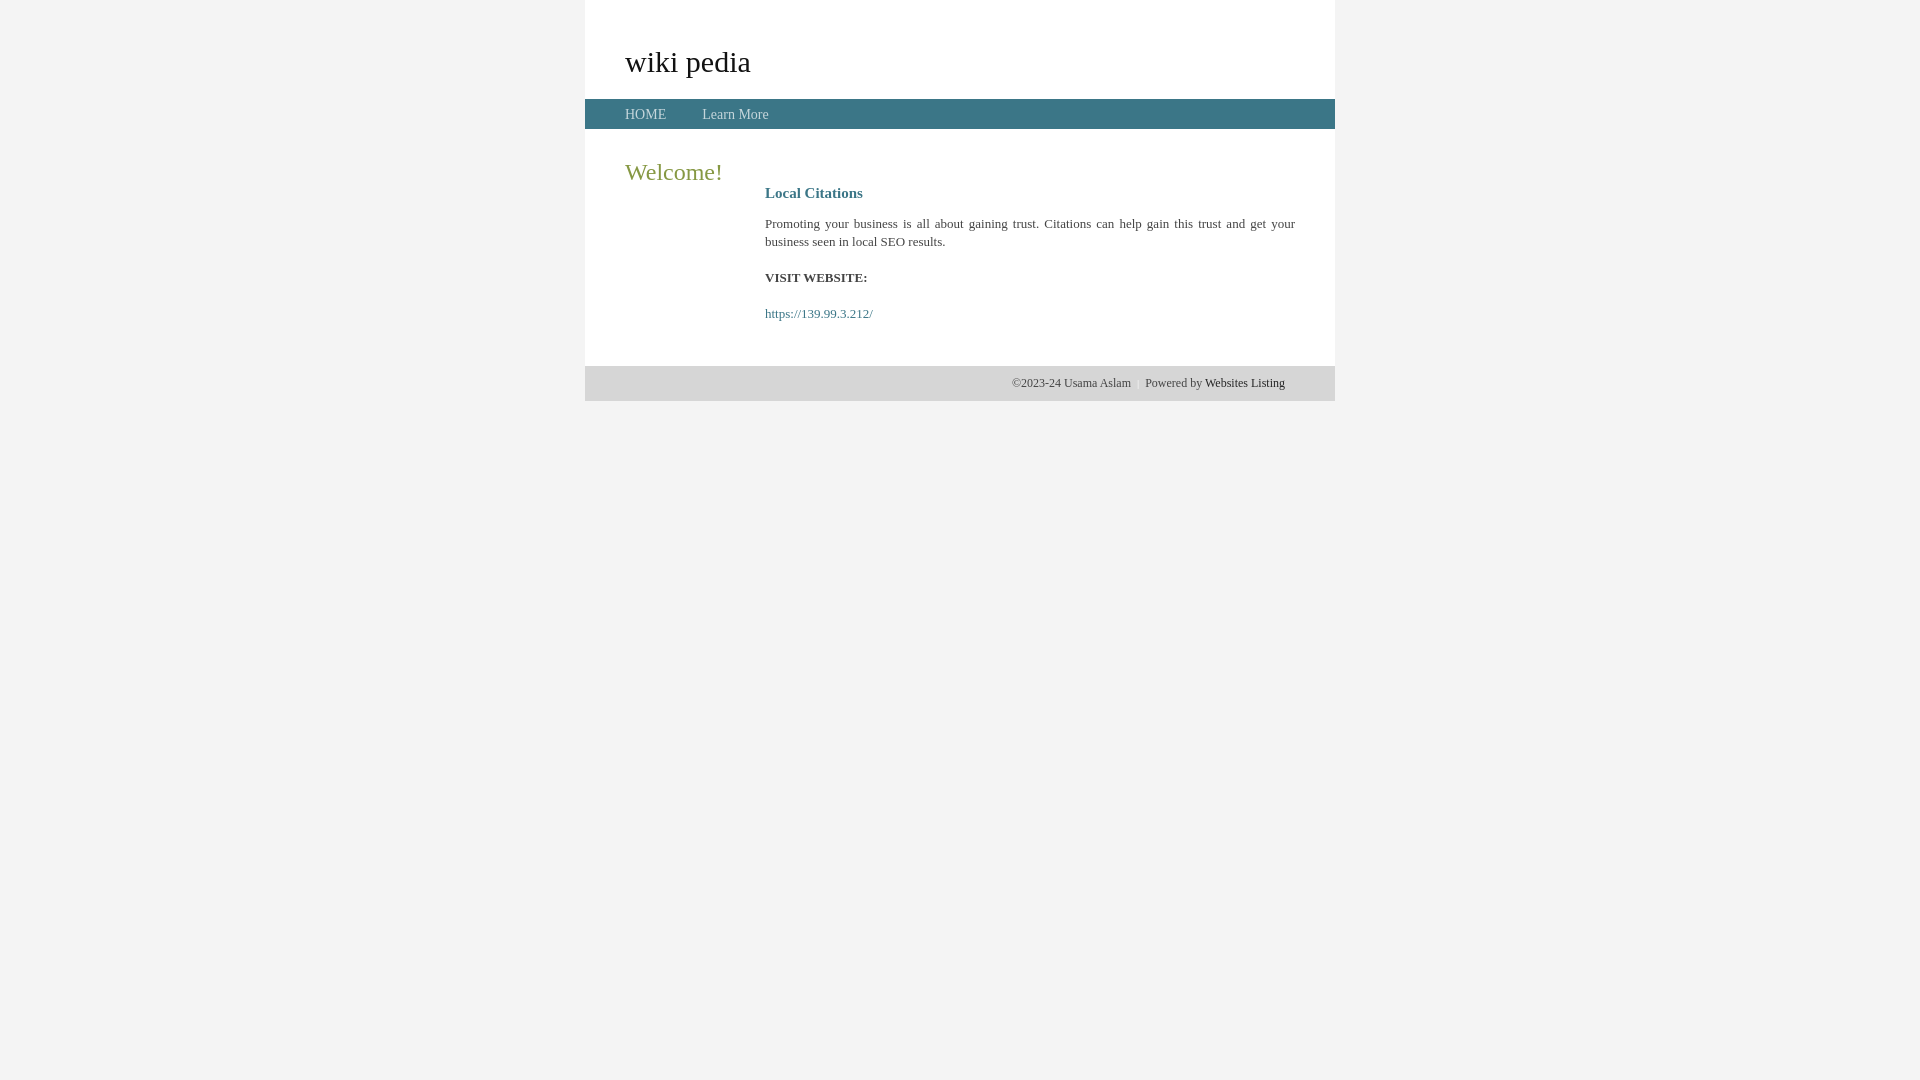 The height and width of the screenshot is (1080, 1920). Describe the element at coordinates (688, 61) in the screenshot. I see `wiki pedia` at that location.